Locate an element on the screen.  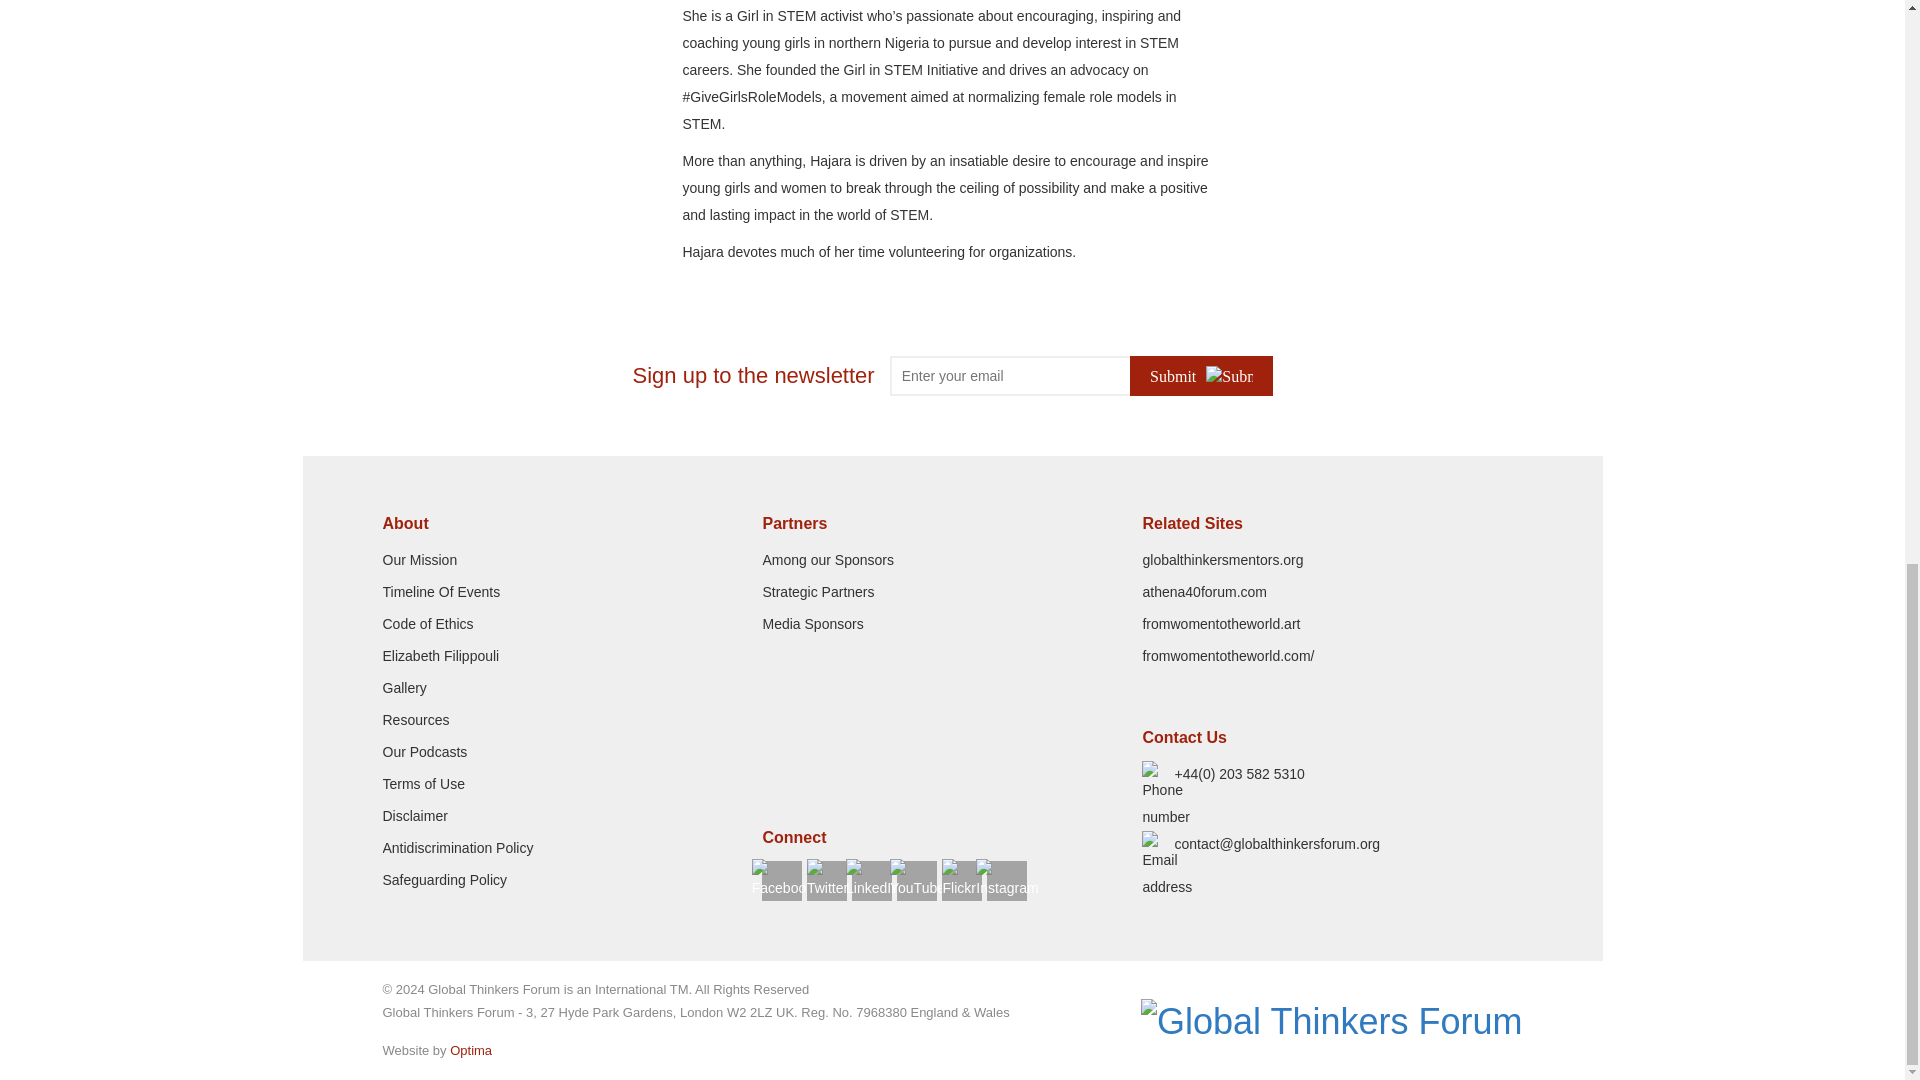
Gallery is located at coordinates (404, 688).